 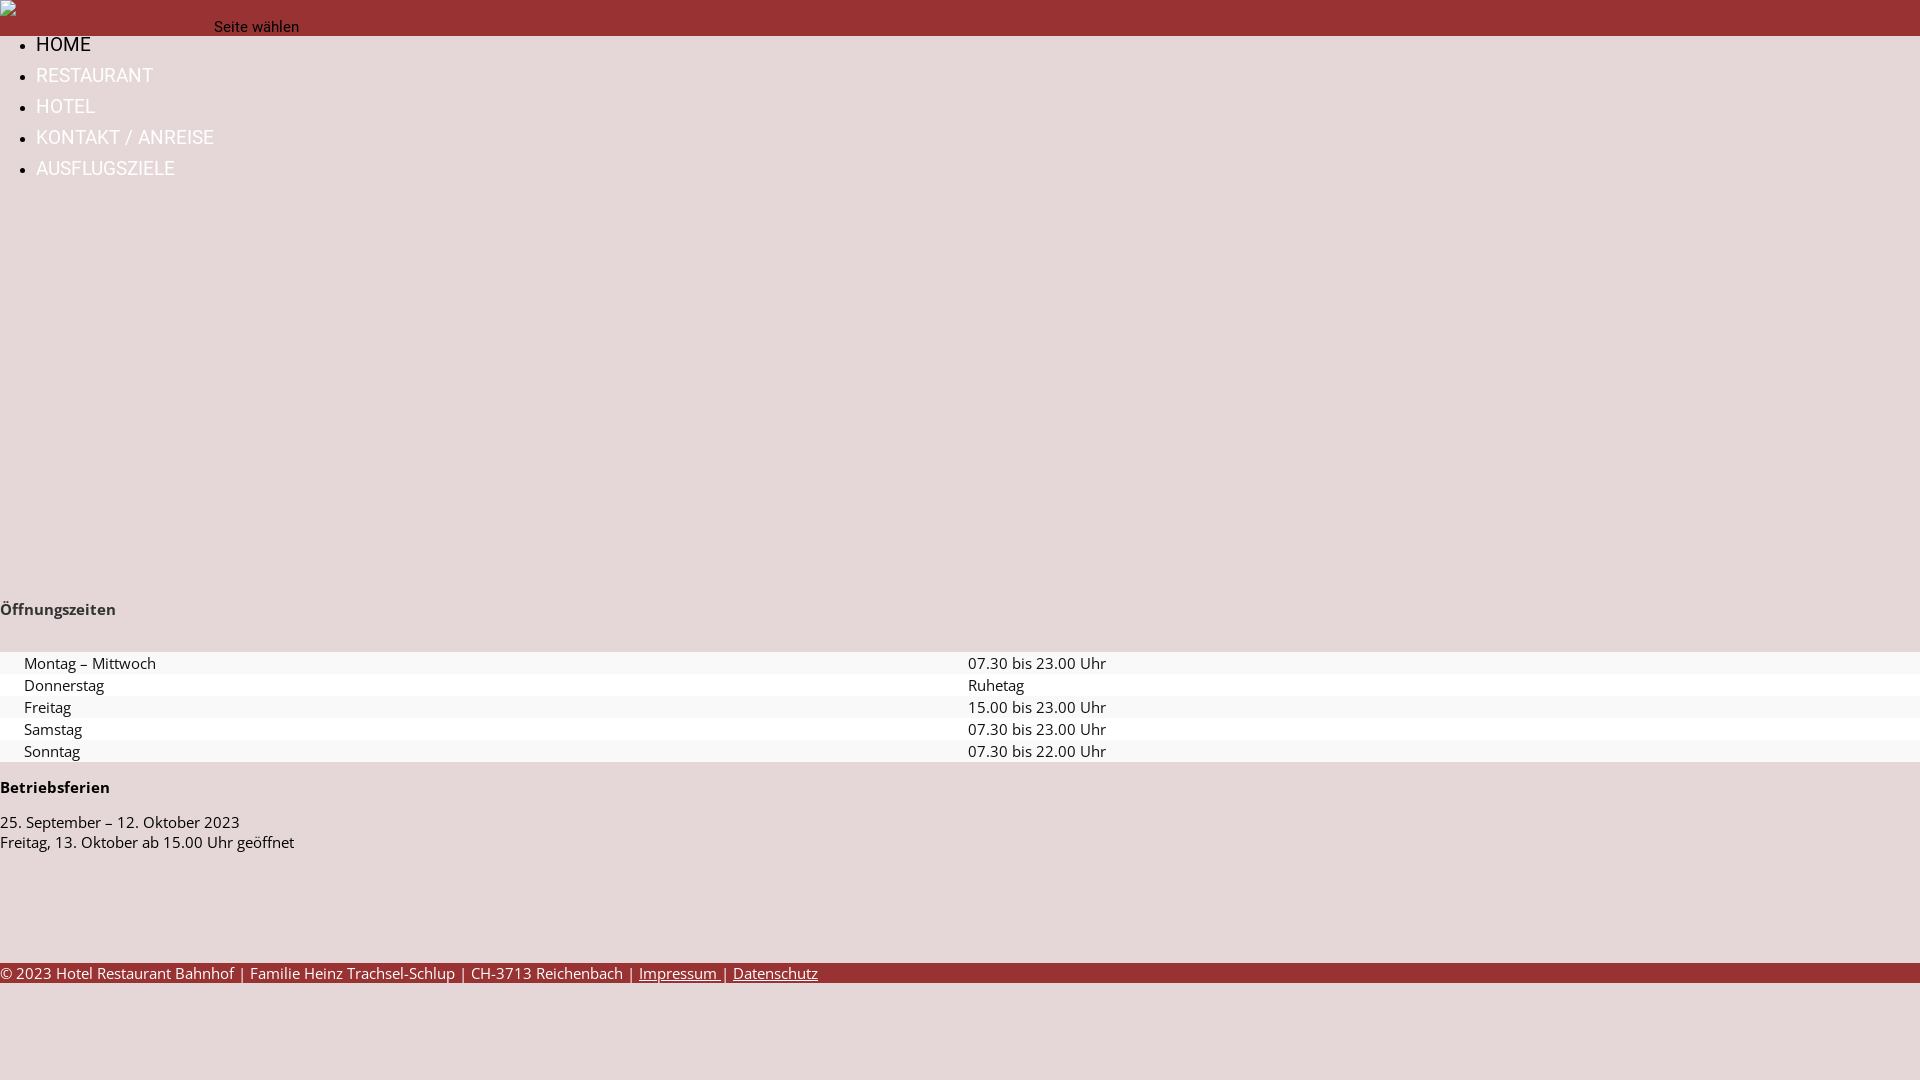 What do you see at coordinates (680, 973) in the screenshot?
I see `Impressum` at bounding box center [680, 973].